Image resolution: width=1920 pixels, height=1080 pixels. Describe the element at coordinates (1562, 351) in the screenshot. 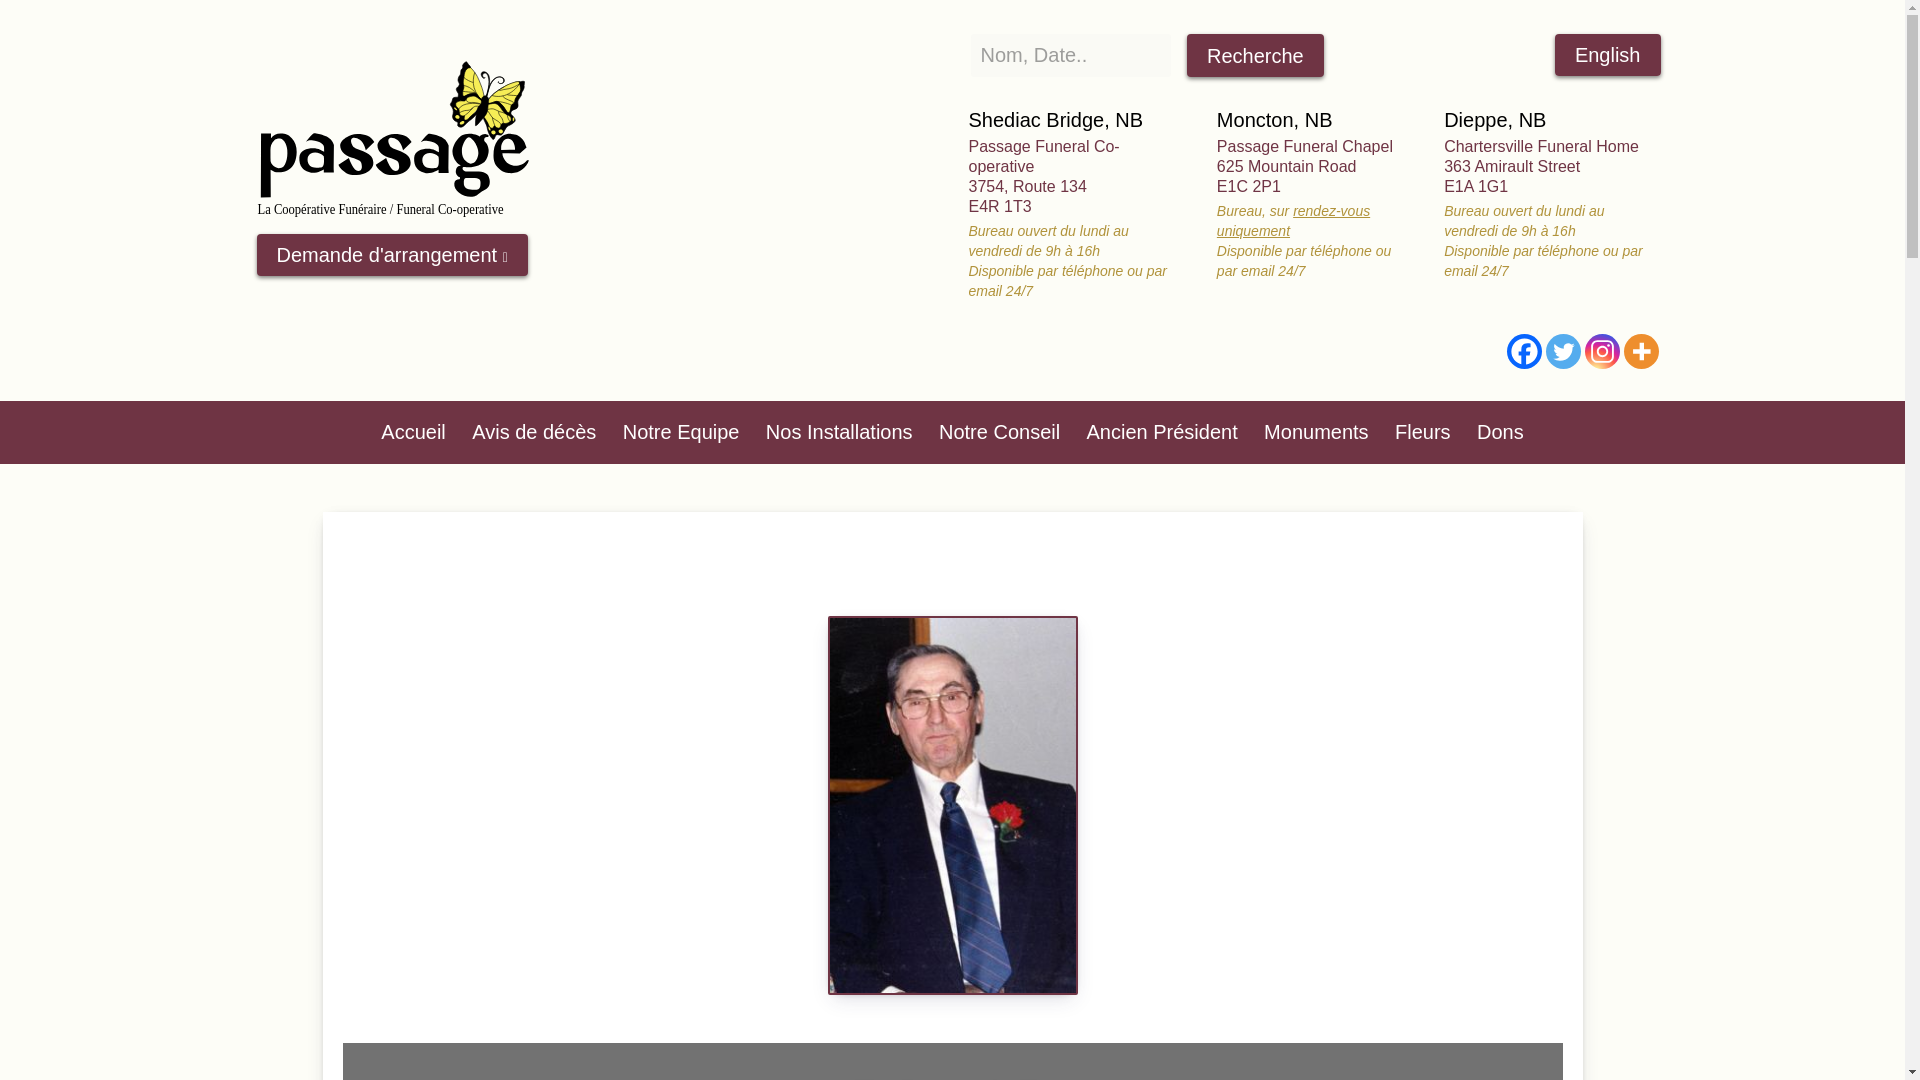

I see `Twitter` at that location.